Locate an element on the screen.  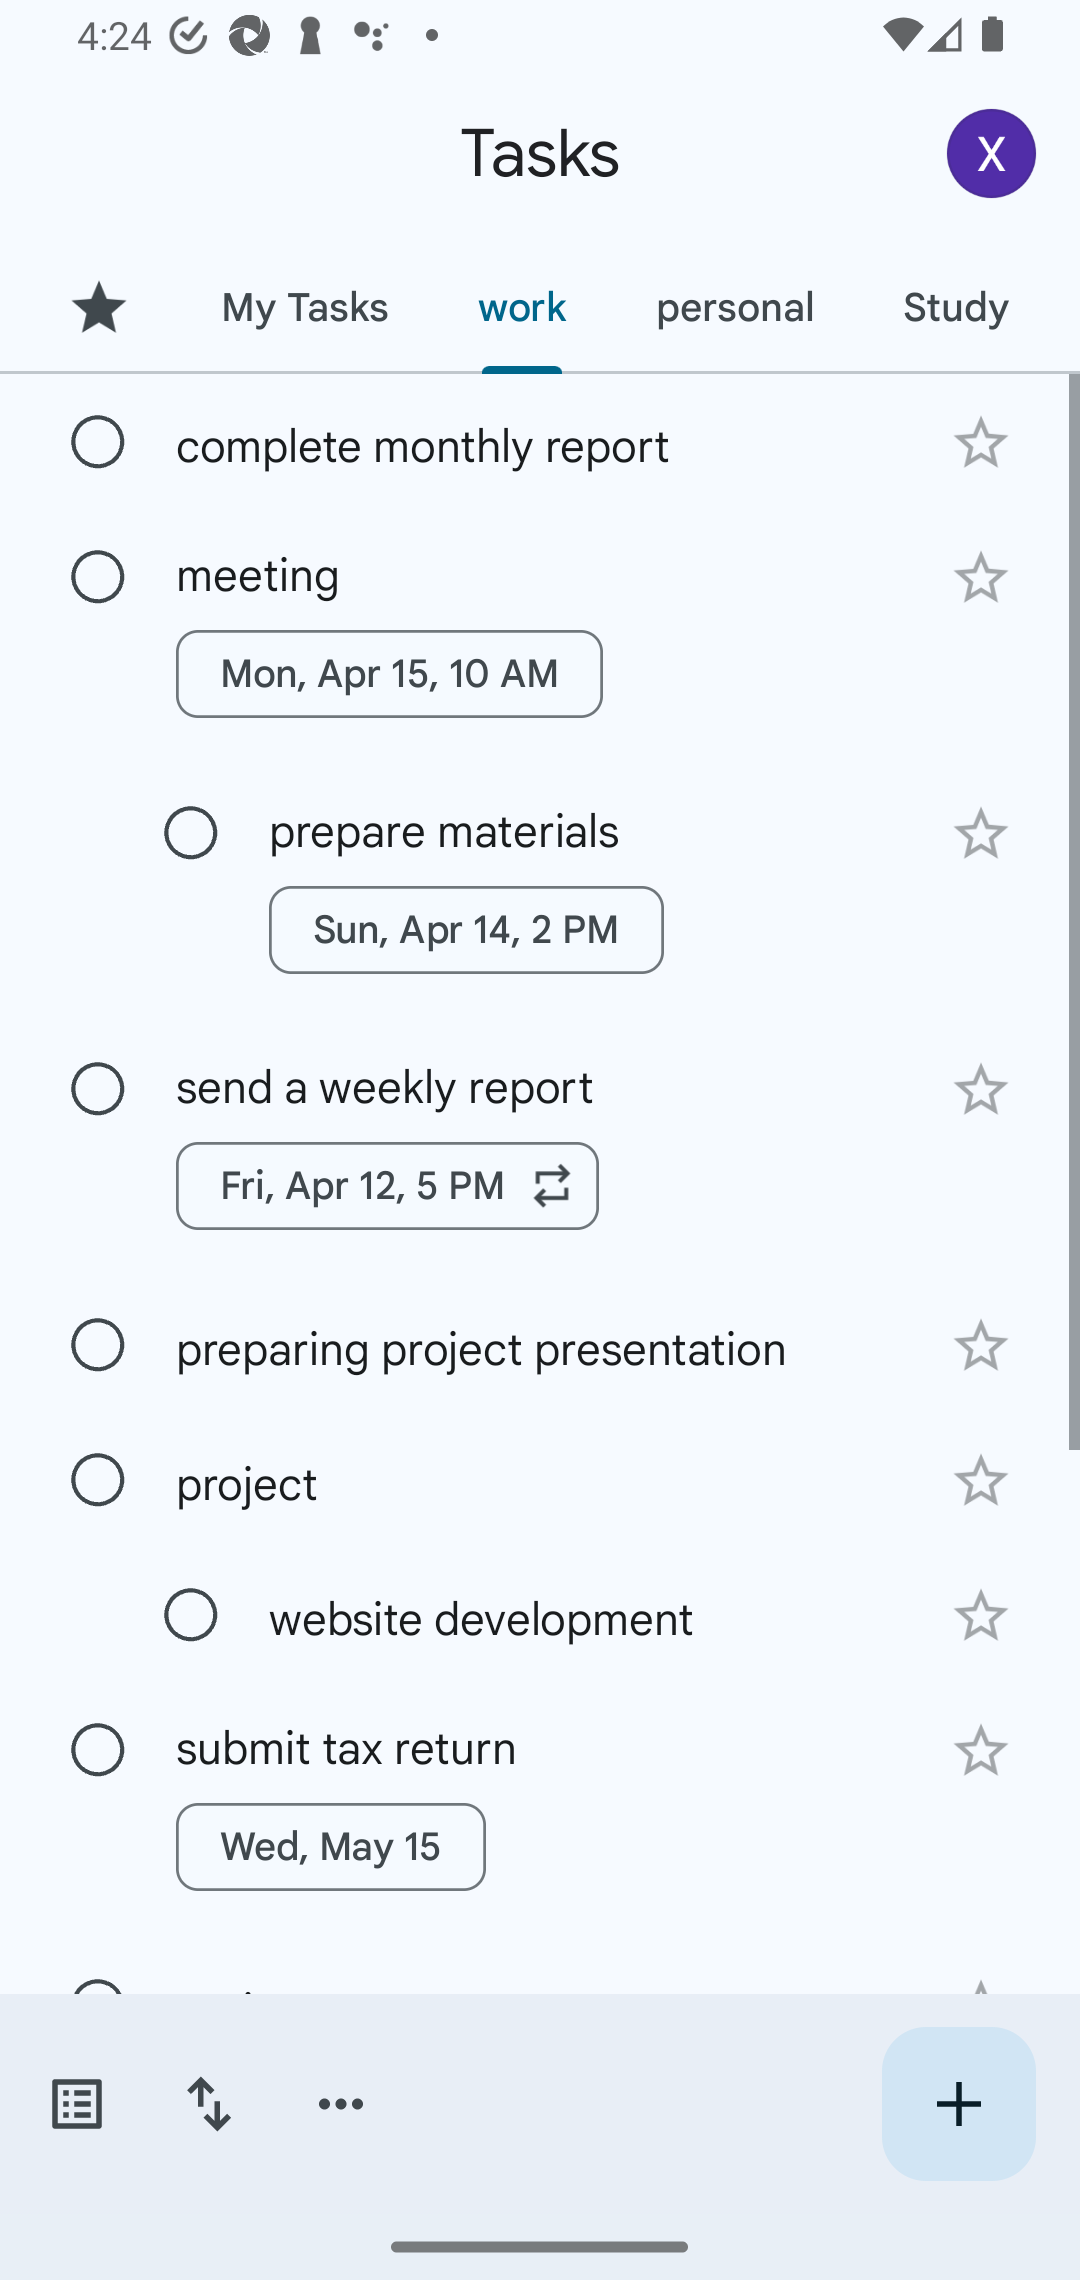
Add star is located at coordinates (980, 578).